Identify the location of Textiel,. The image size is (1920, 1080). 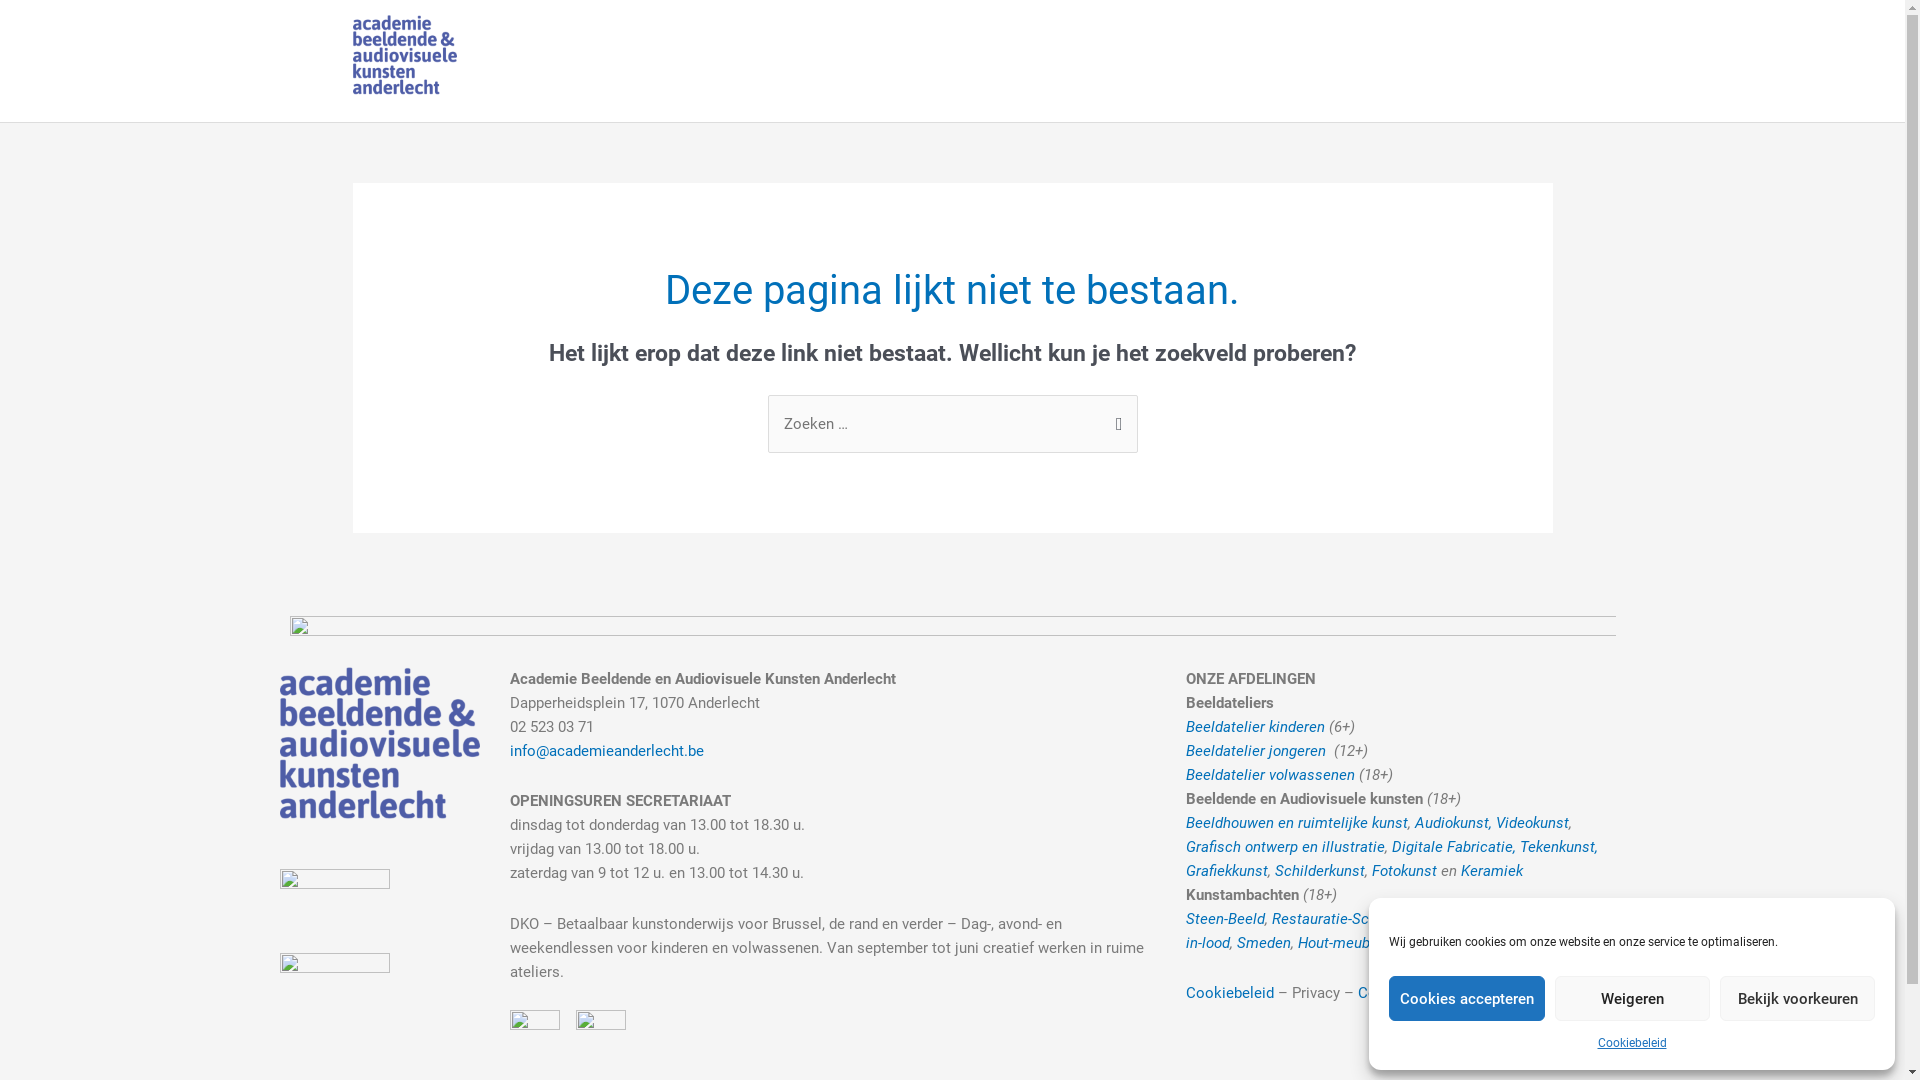
(1552, 919).